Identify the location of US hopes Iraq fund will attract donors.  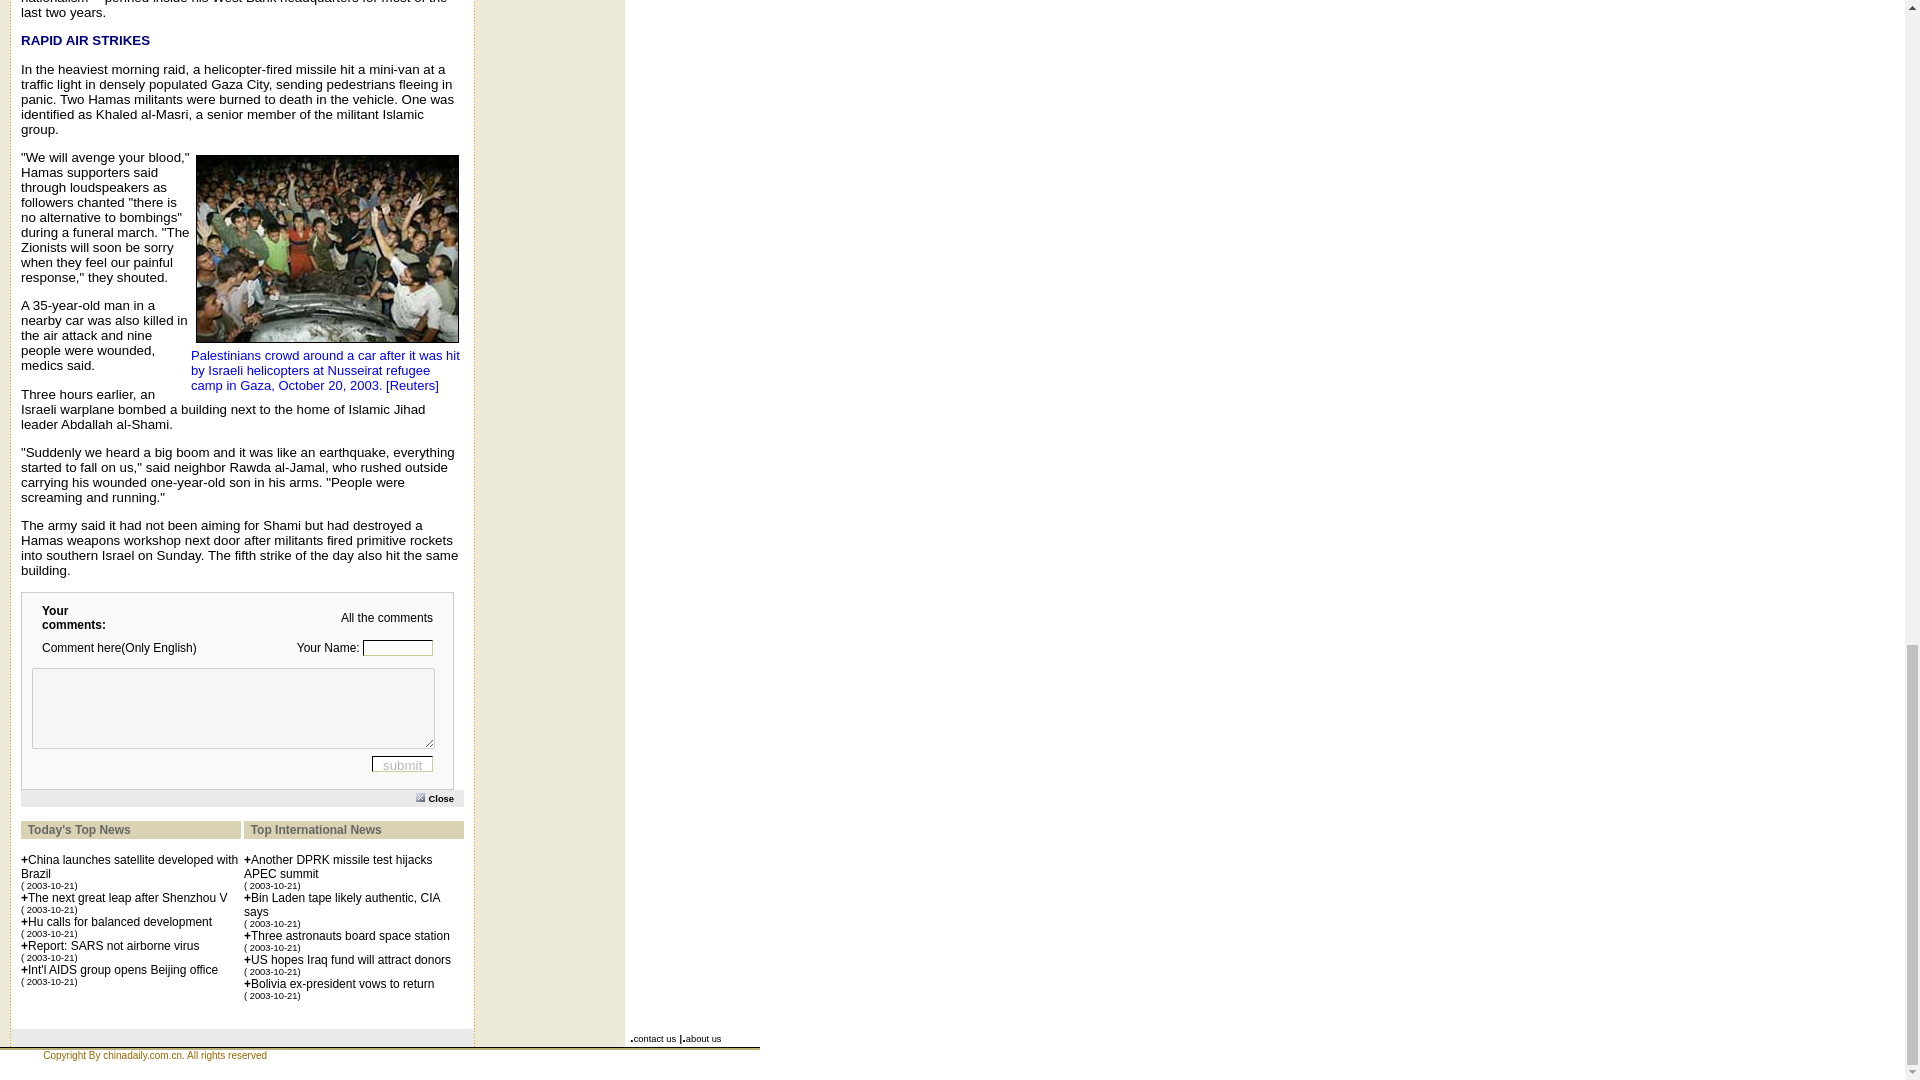
(351, 959).